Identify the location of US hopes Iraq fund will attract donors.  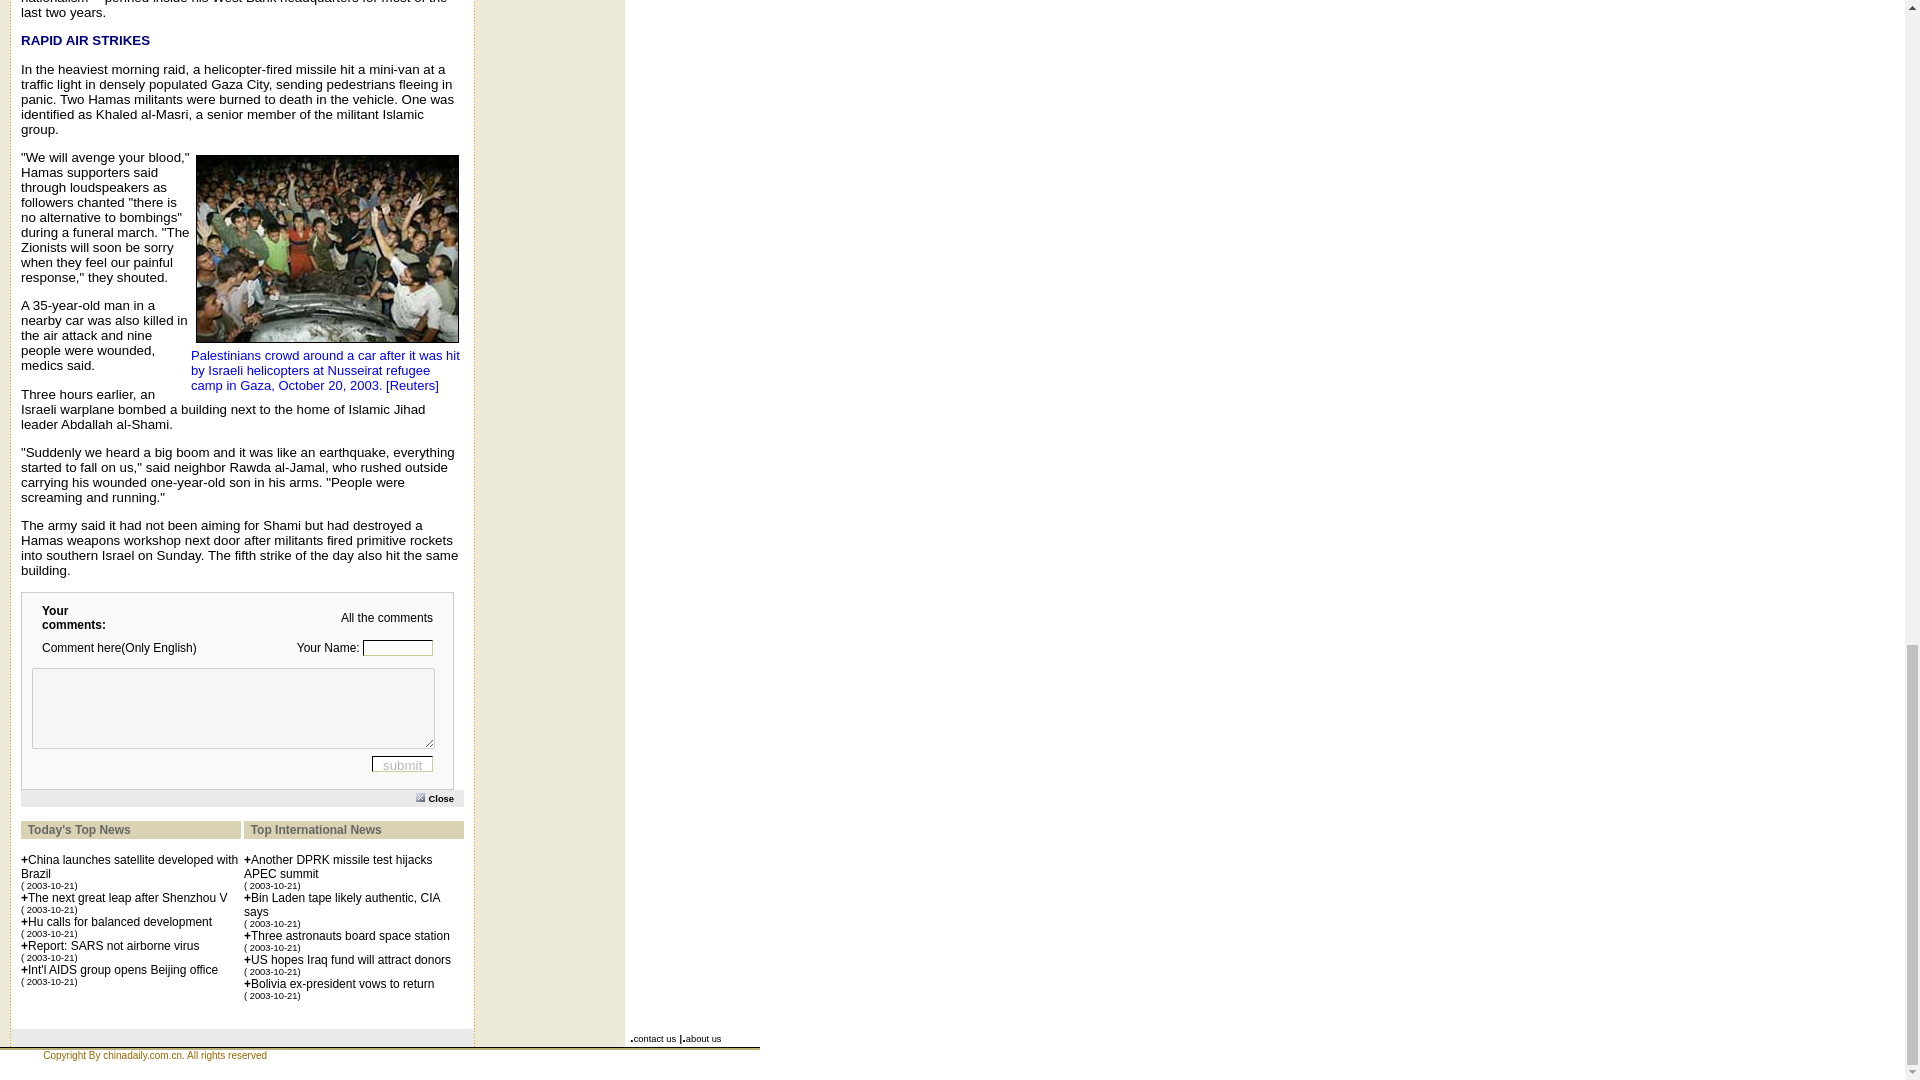
(351, 959).